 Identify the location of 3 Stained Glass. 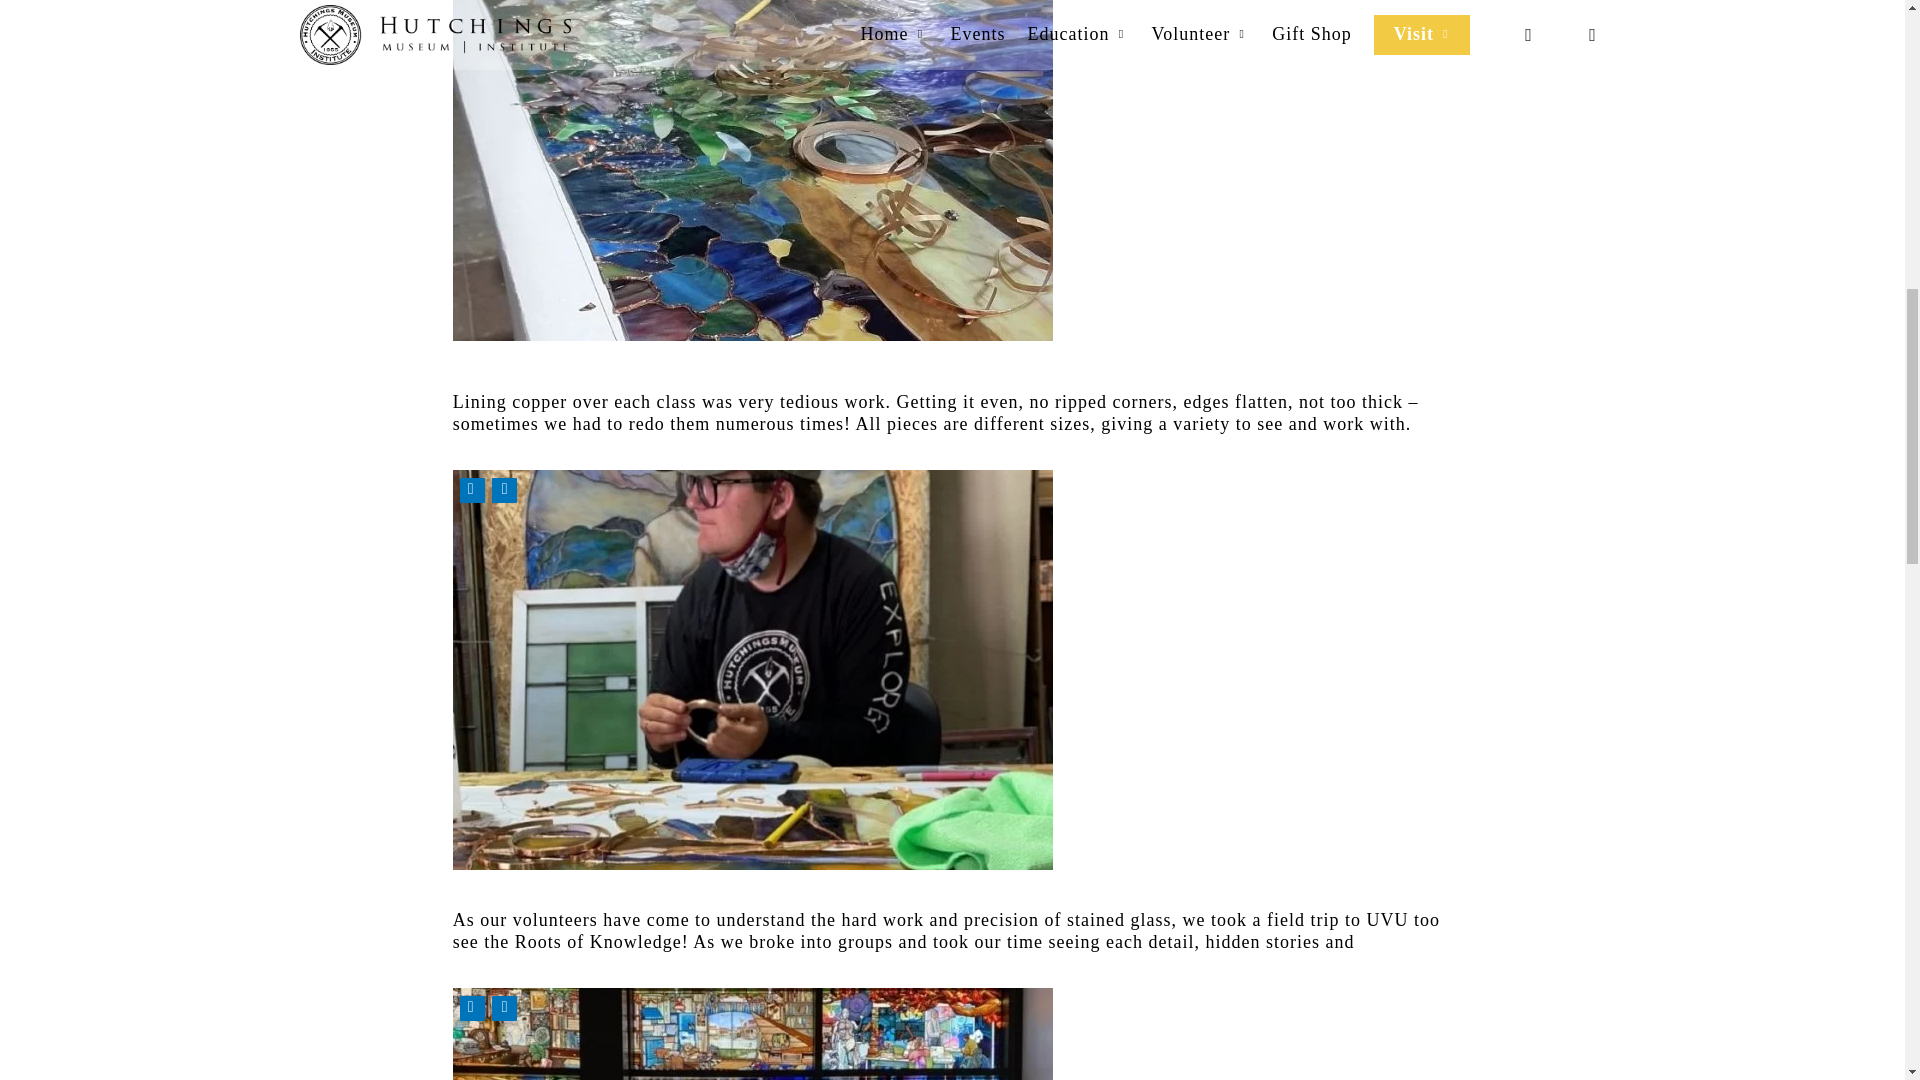
(752, 170).